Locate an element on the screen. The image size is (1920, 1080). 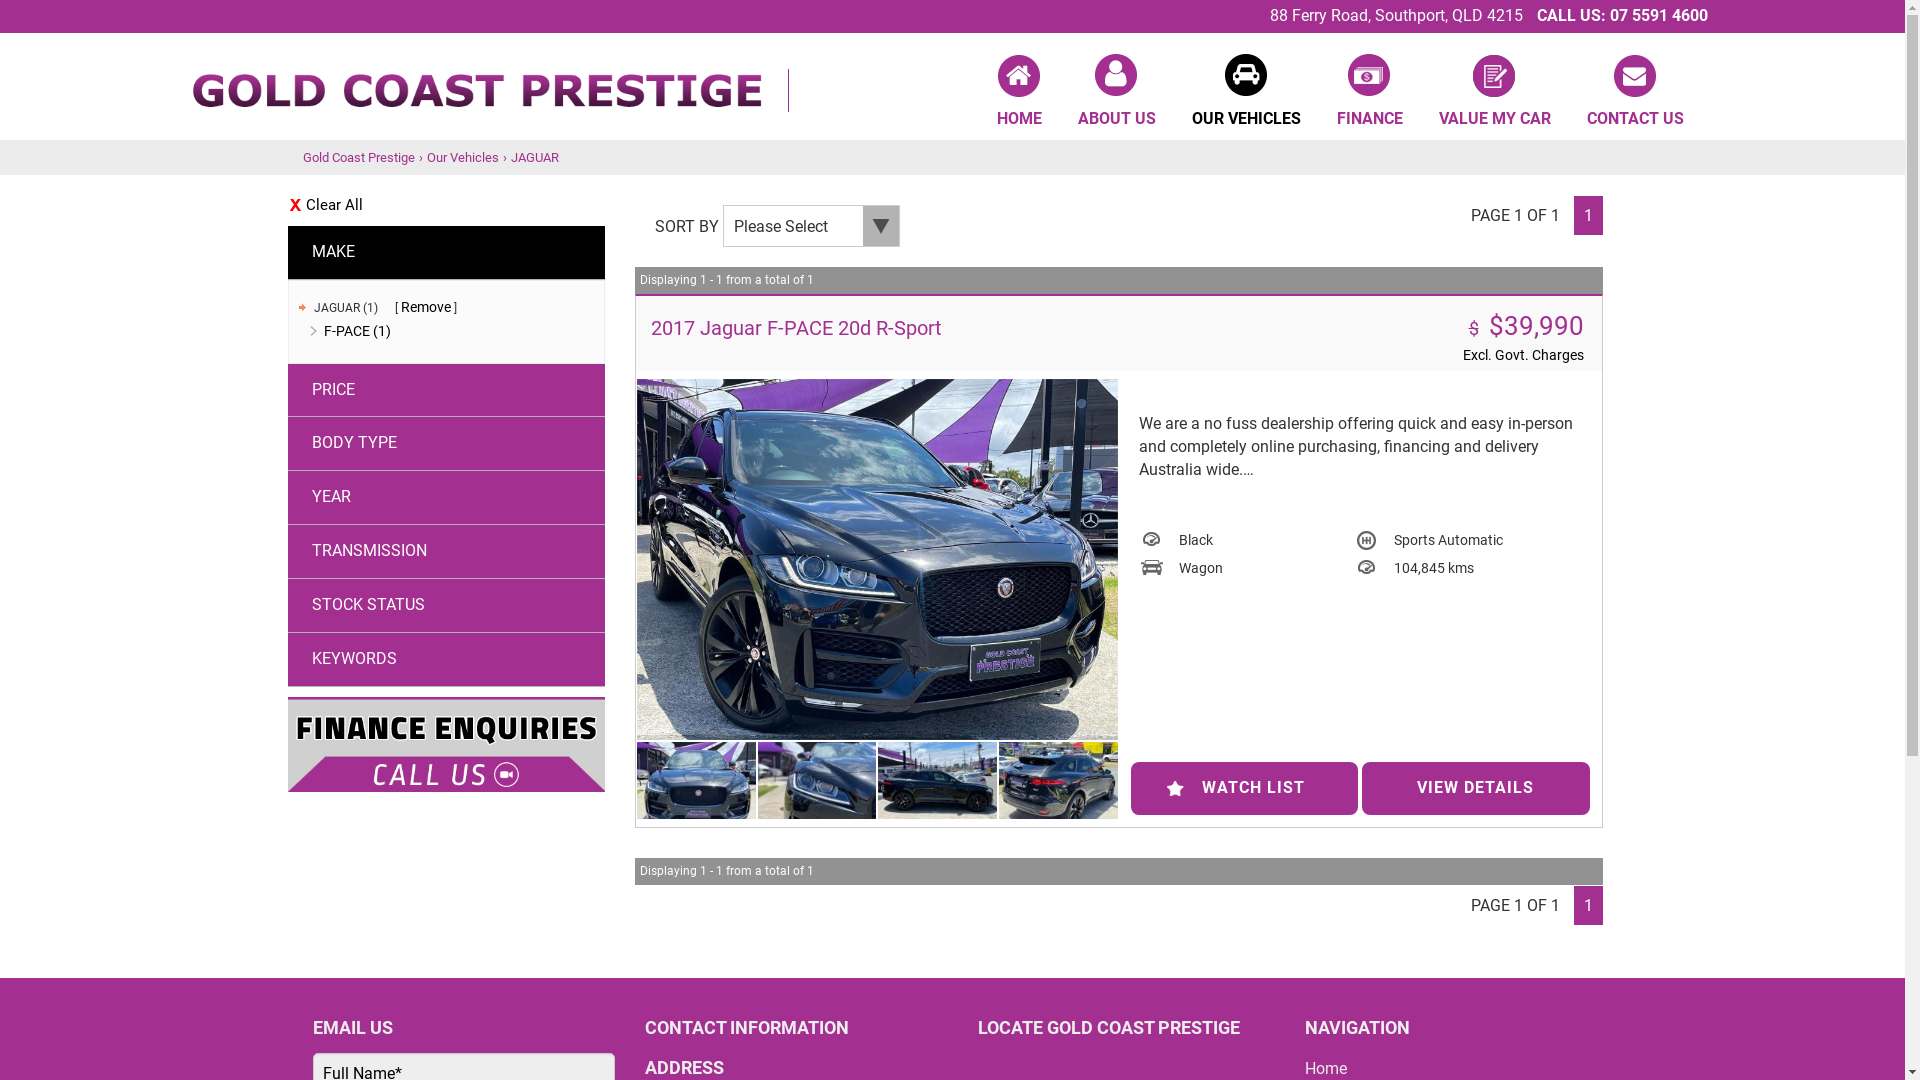
OUR VEHICLES is located at coordinates (1246, 92).